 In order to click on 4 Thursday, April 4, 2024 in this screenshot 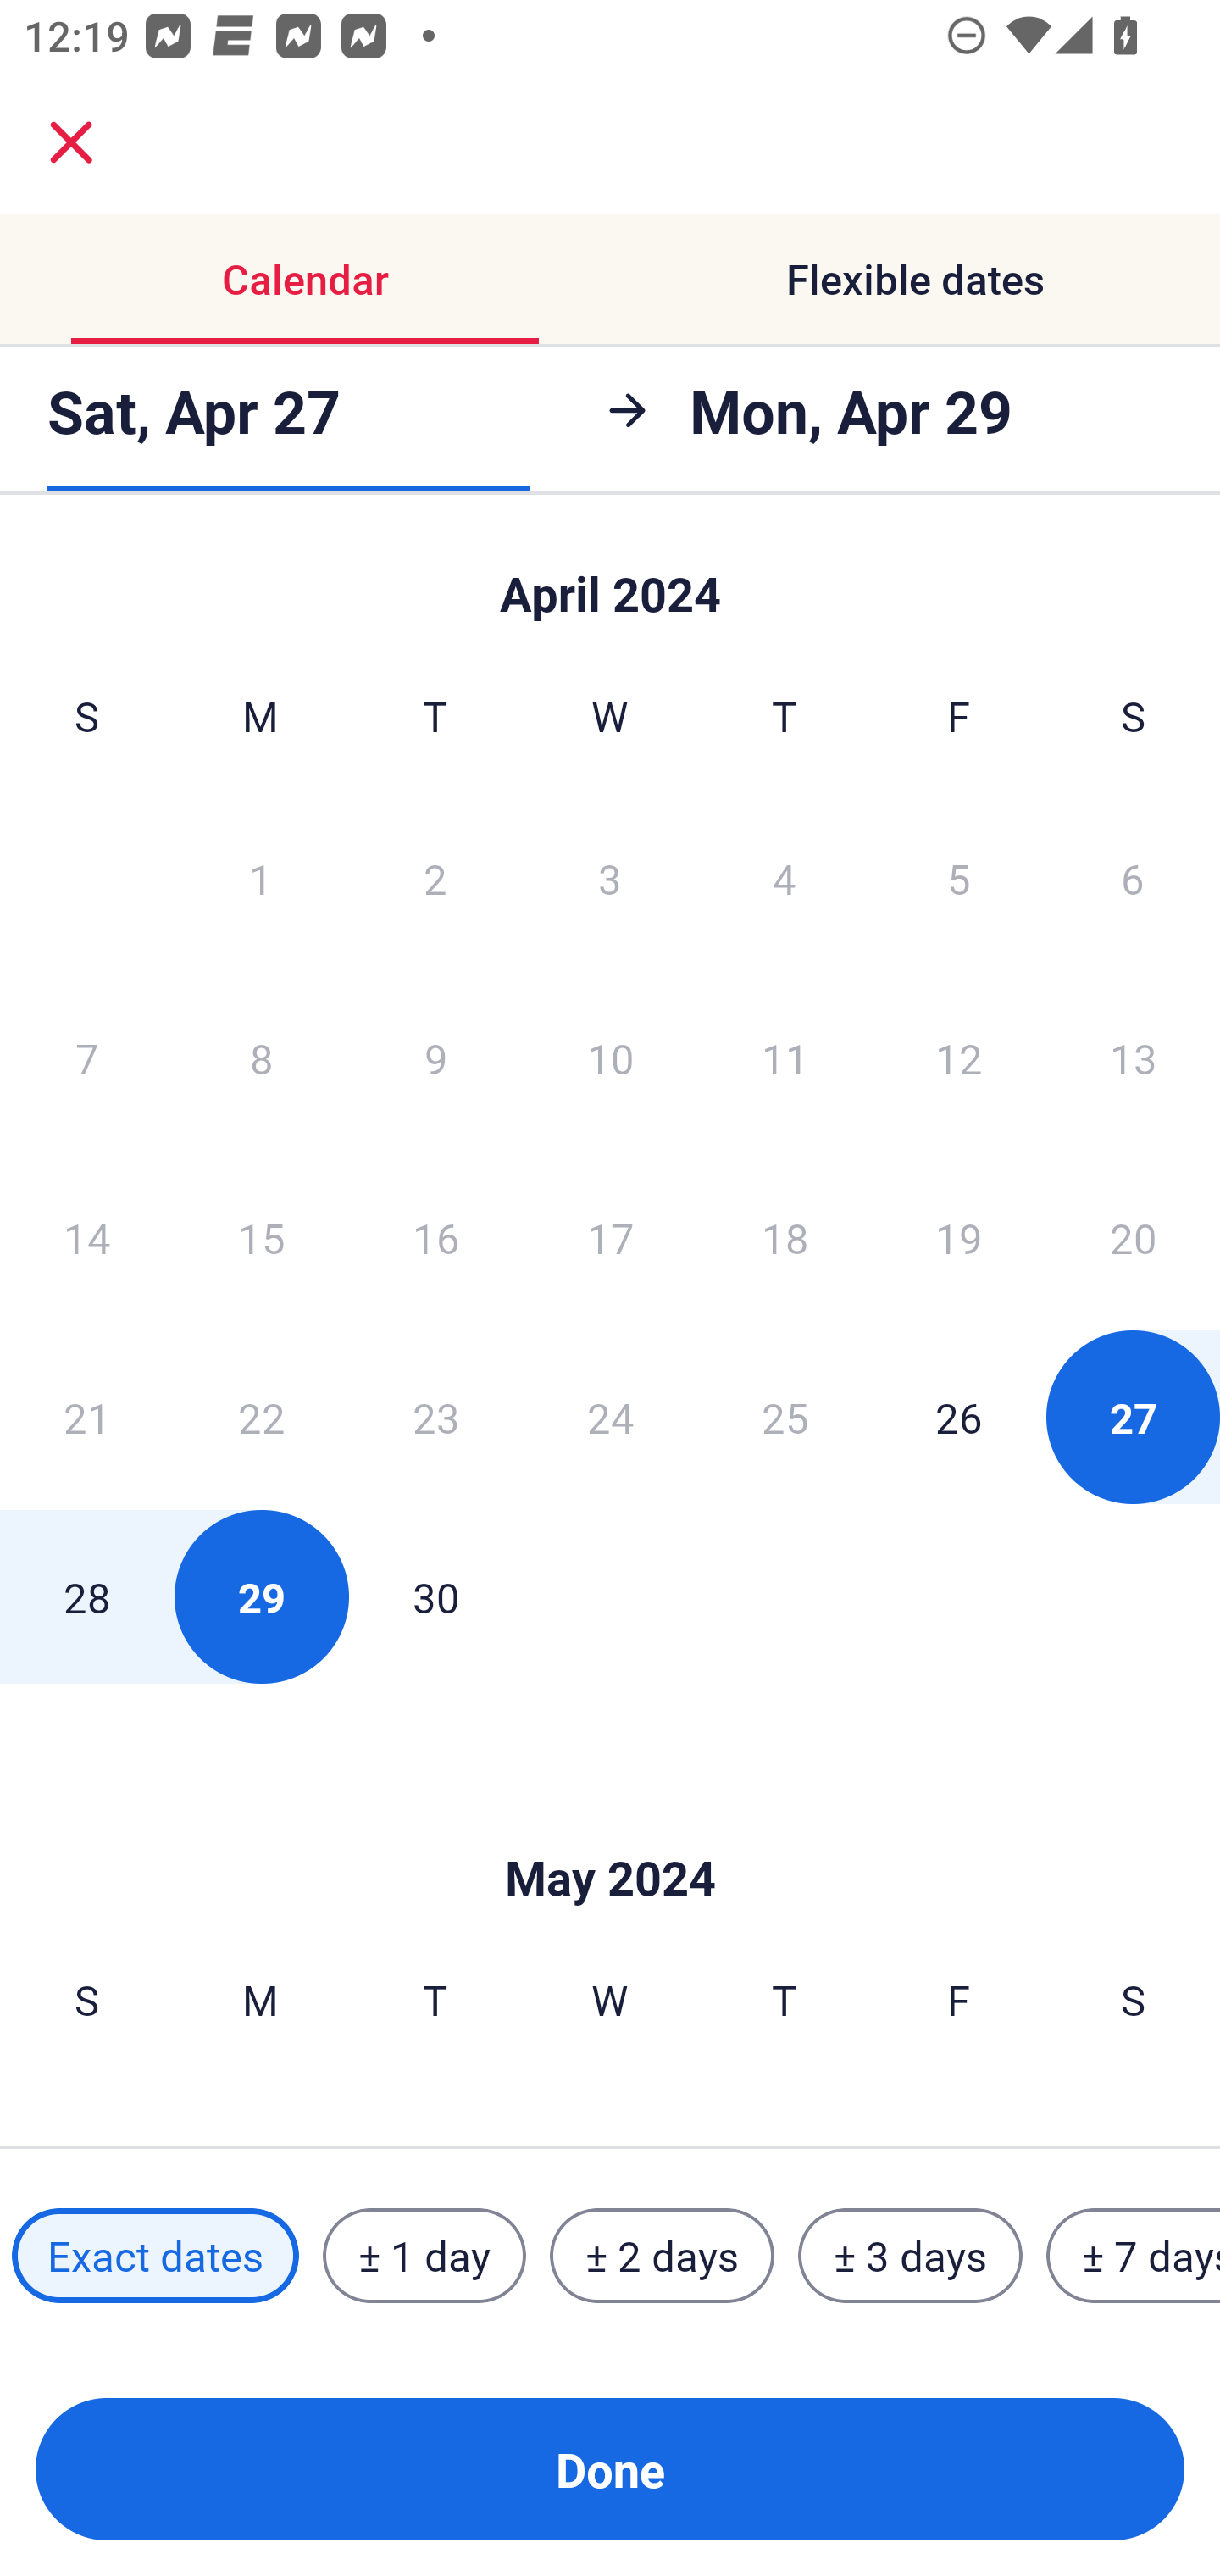, I will do `click(785, 878)`.